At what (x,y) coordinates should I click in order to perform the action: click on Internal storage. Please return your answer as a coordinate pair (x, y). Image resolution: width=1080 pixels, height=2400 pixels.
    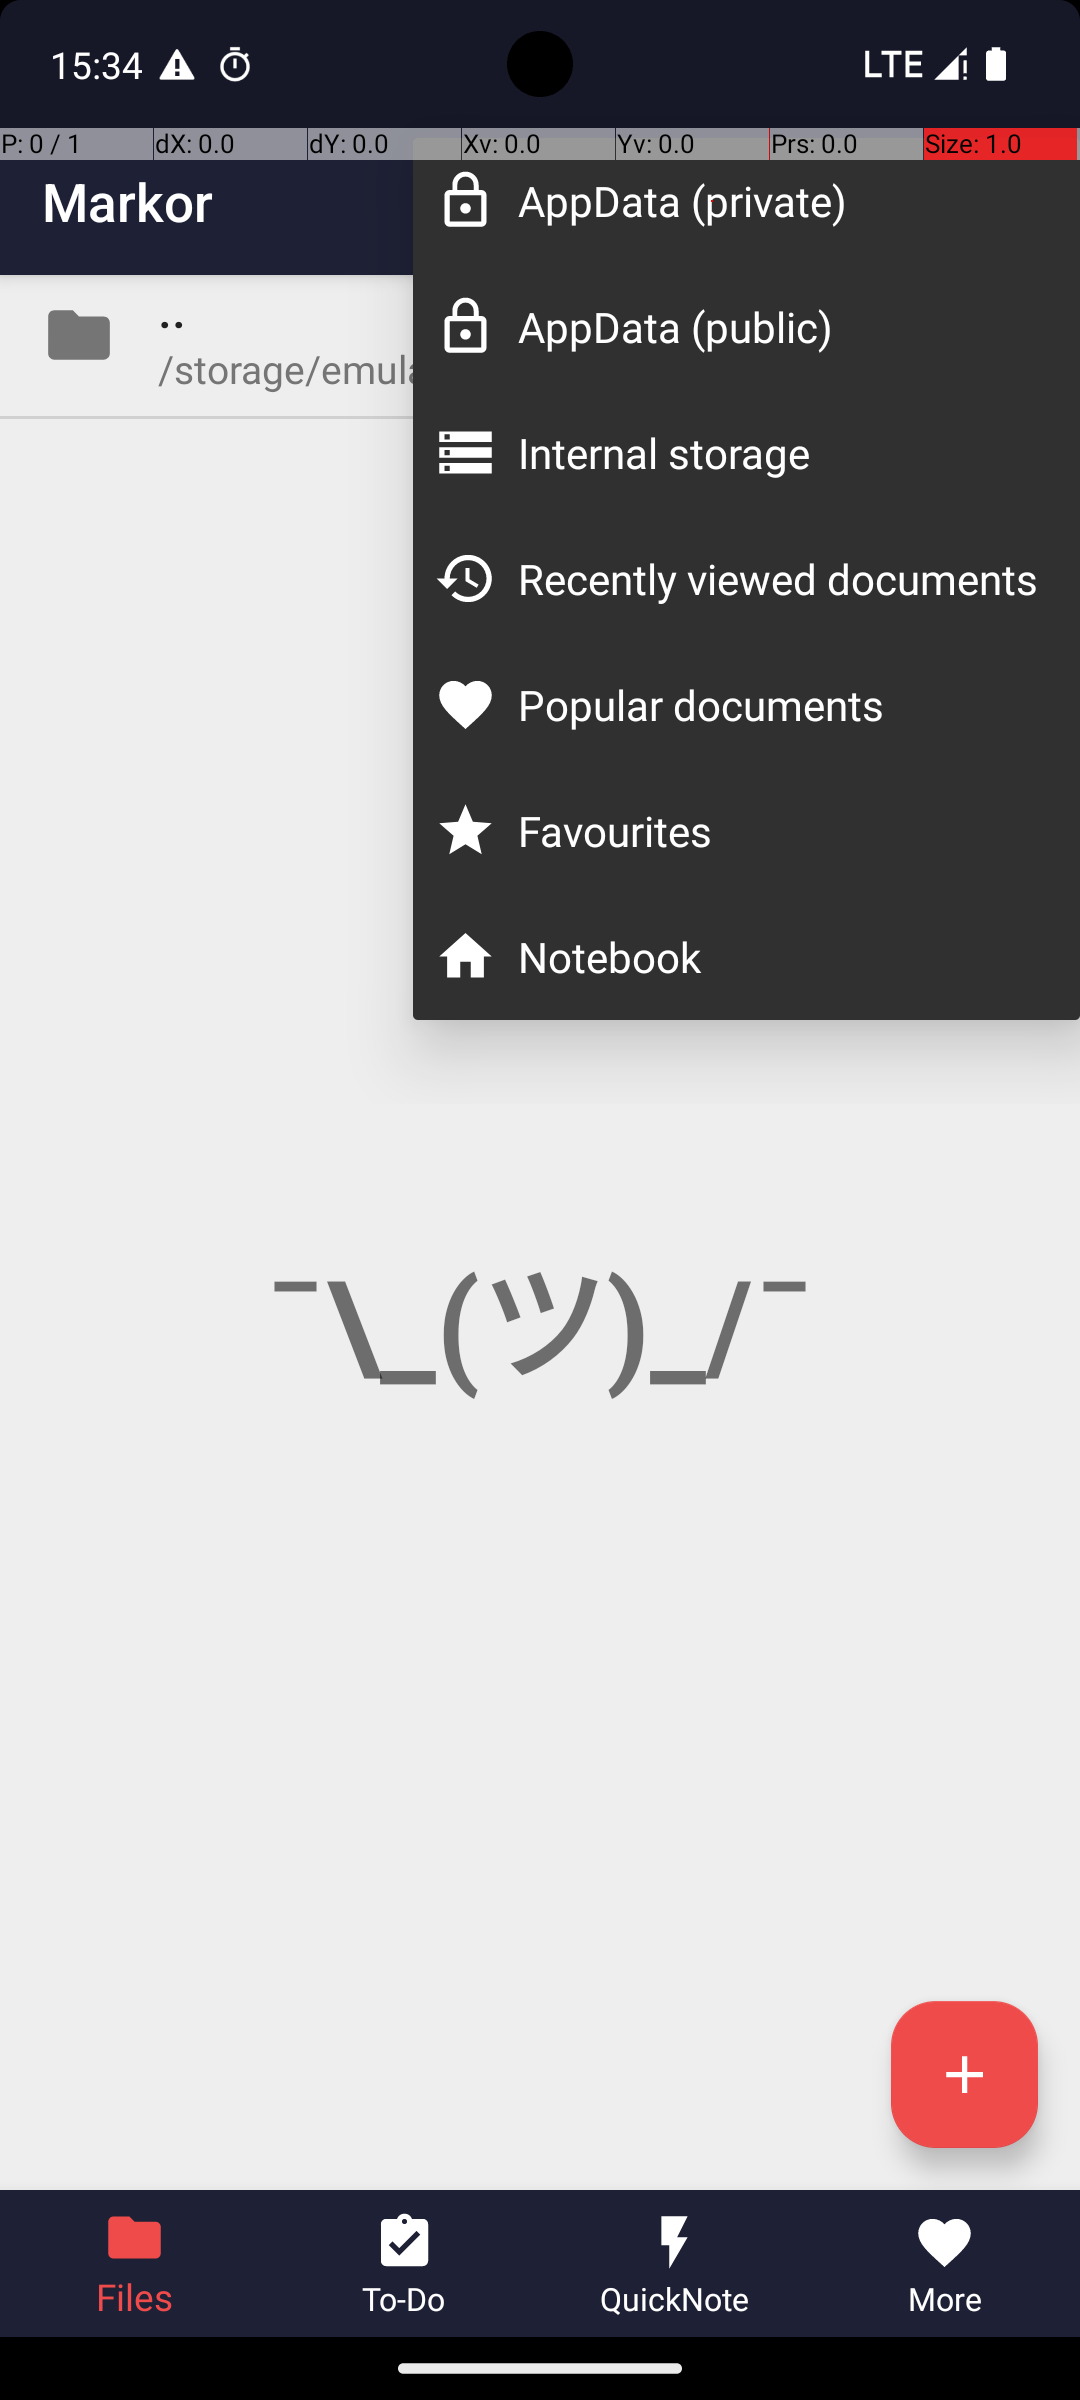
    Looking at the image, I should click on (778, 452).